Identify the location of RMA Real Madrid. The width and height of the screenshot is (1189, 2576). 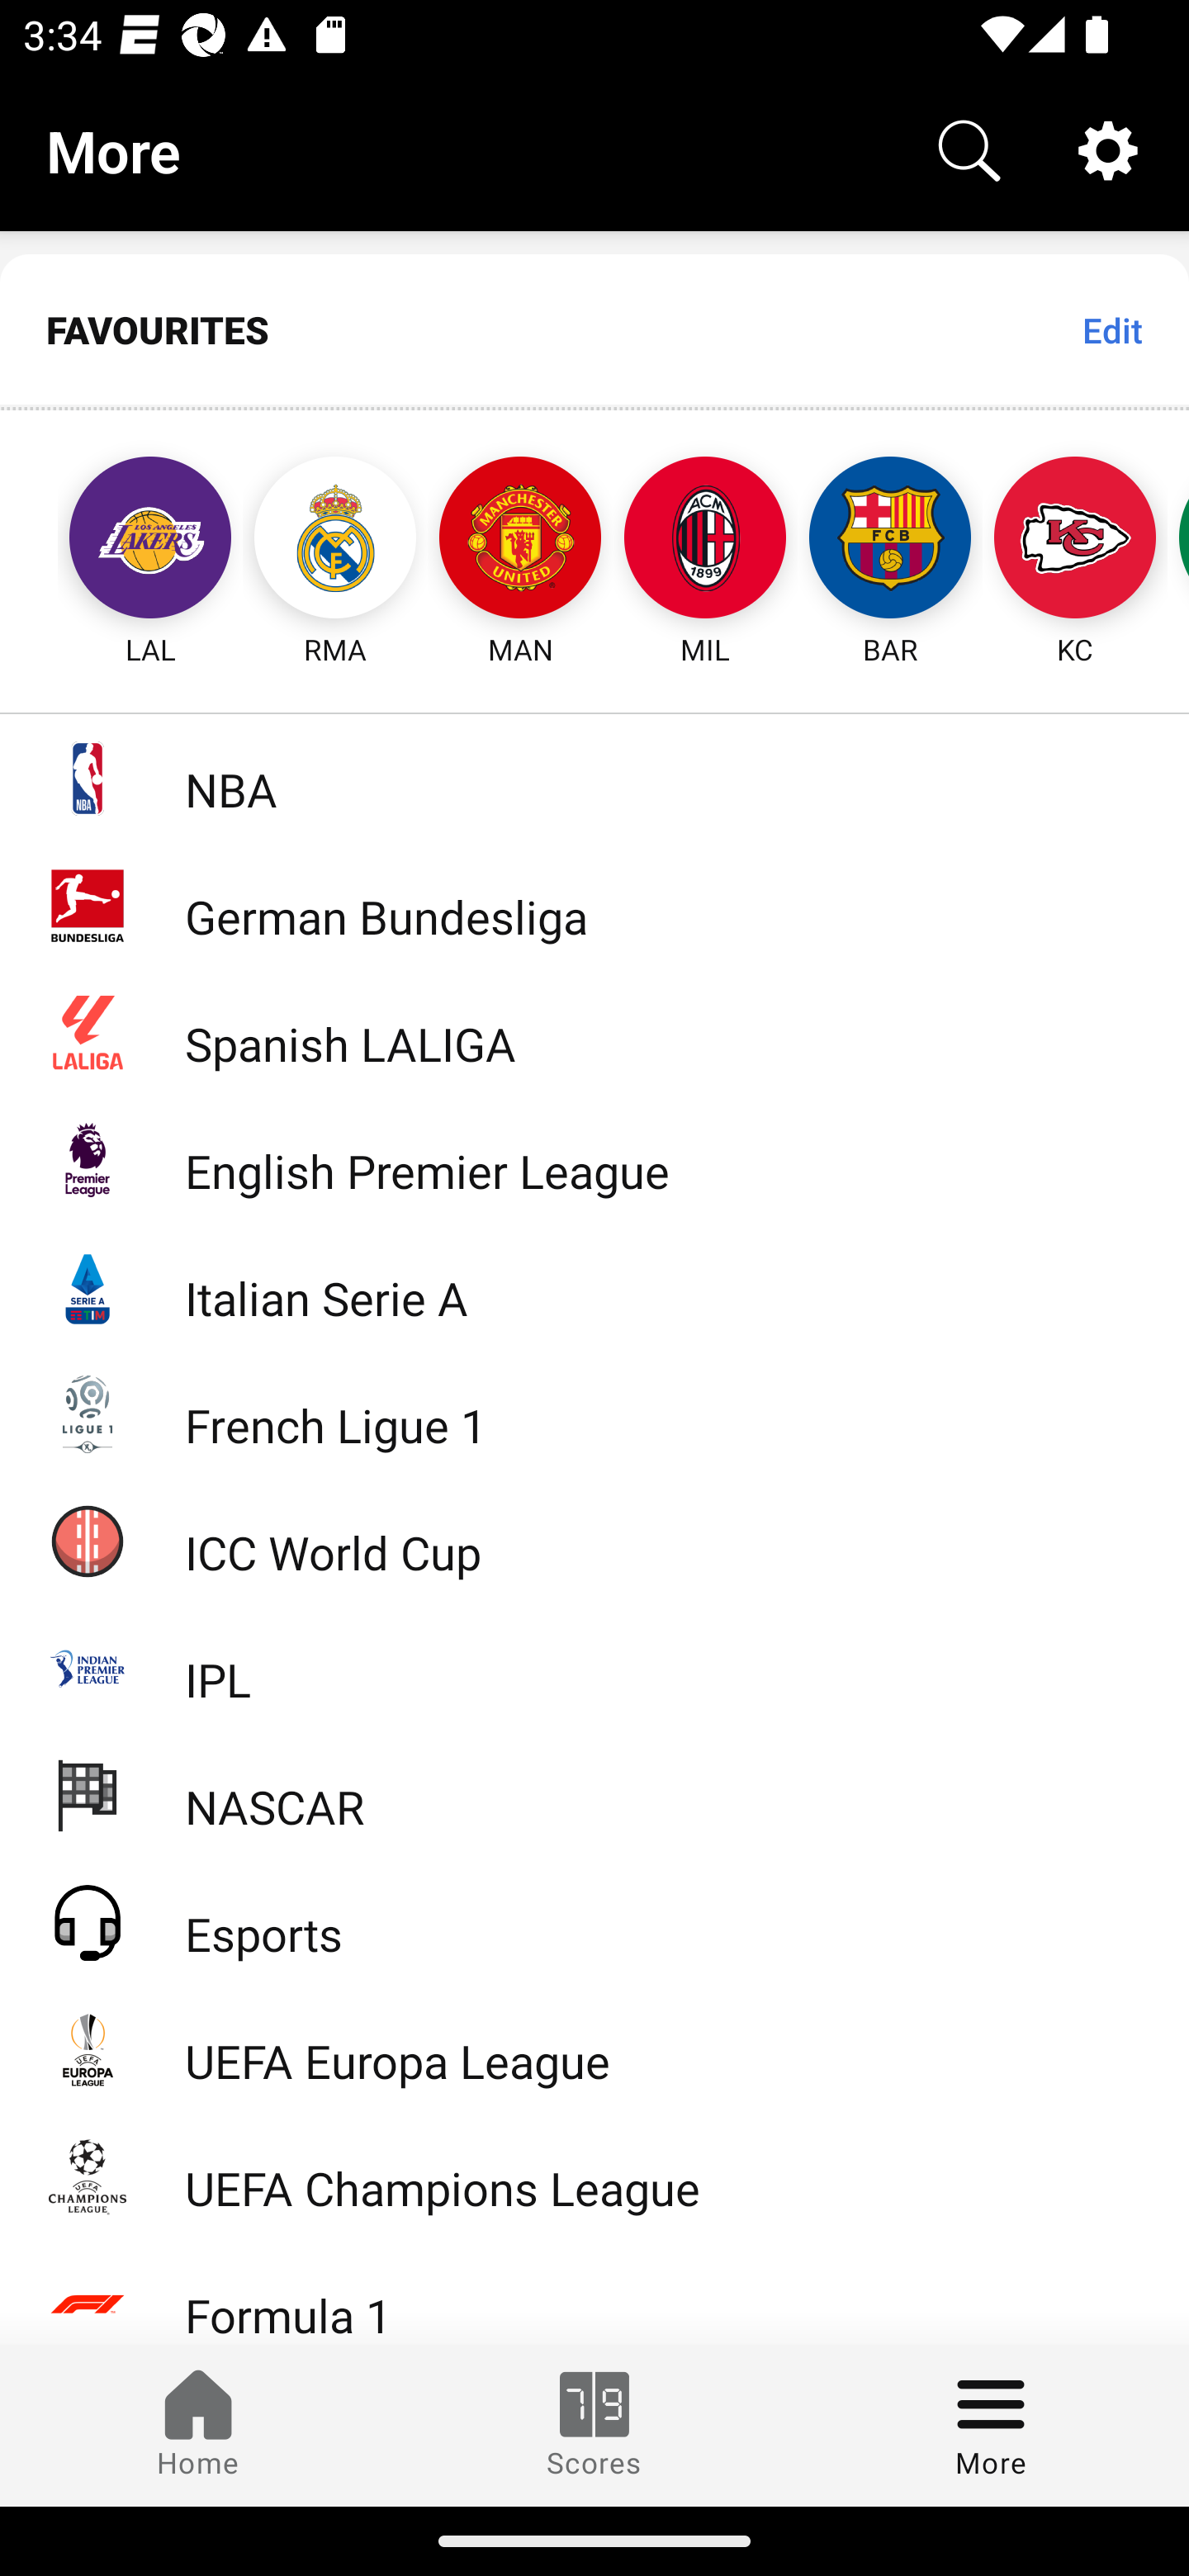
(335, 540).